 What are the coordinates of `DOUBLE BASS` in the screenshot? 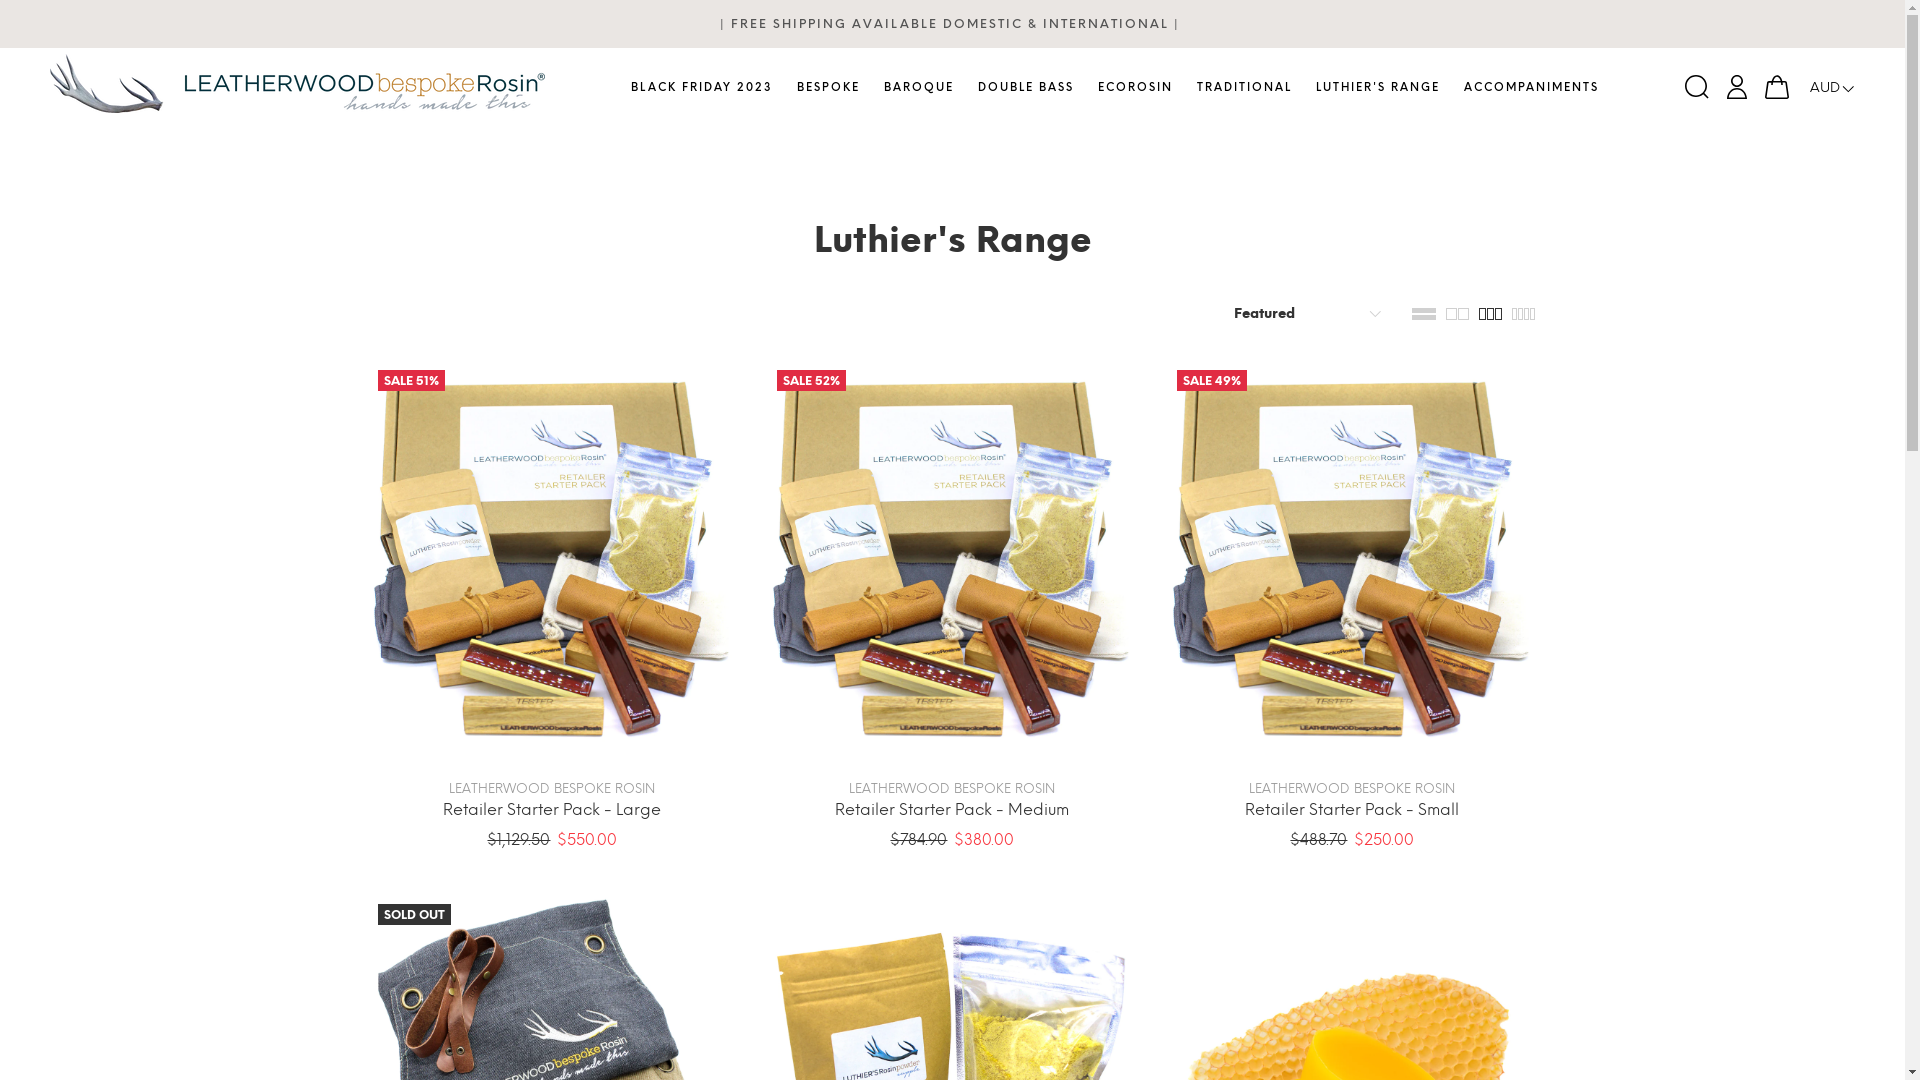 It's located at (1026, 88).